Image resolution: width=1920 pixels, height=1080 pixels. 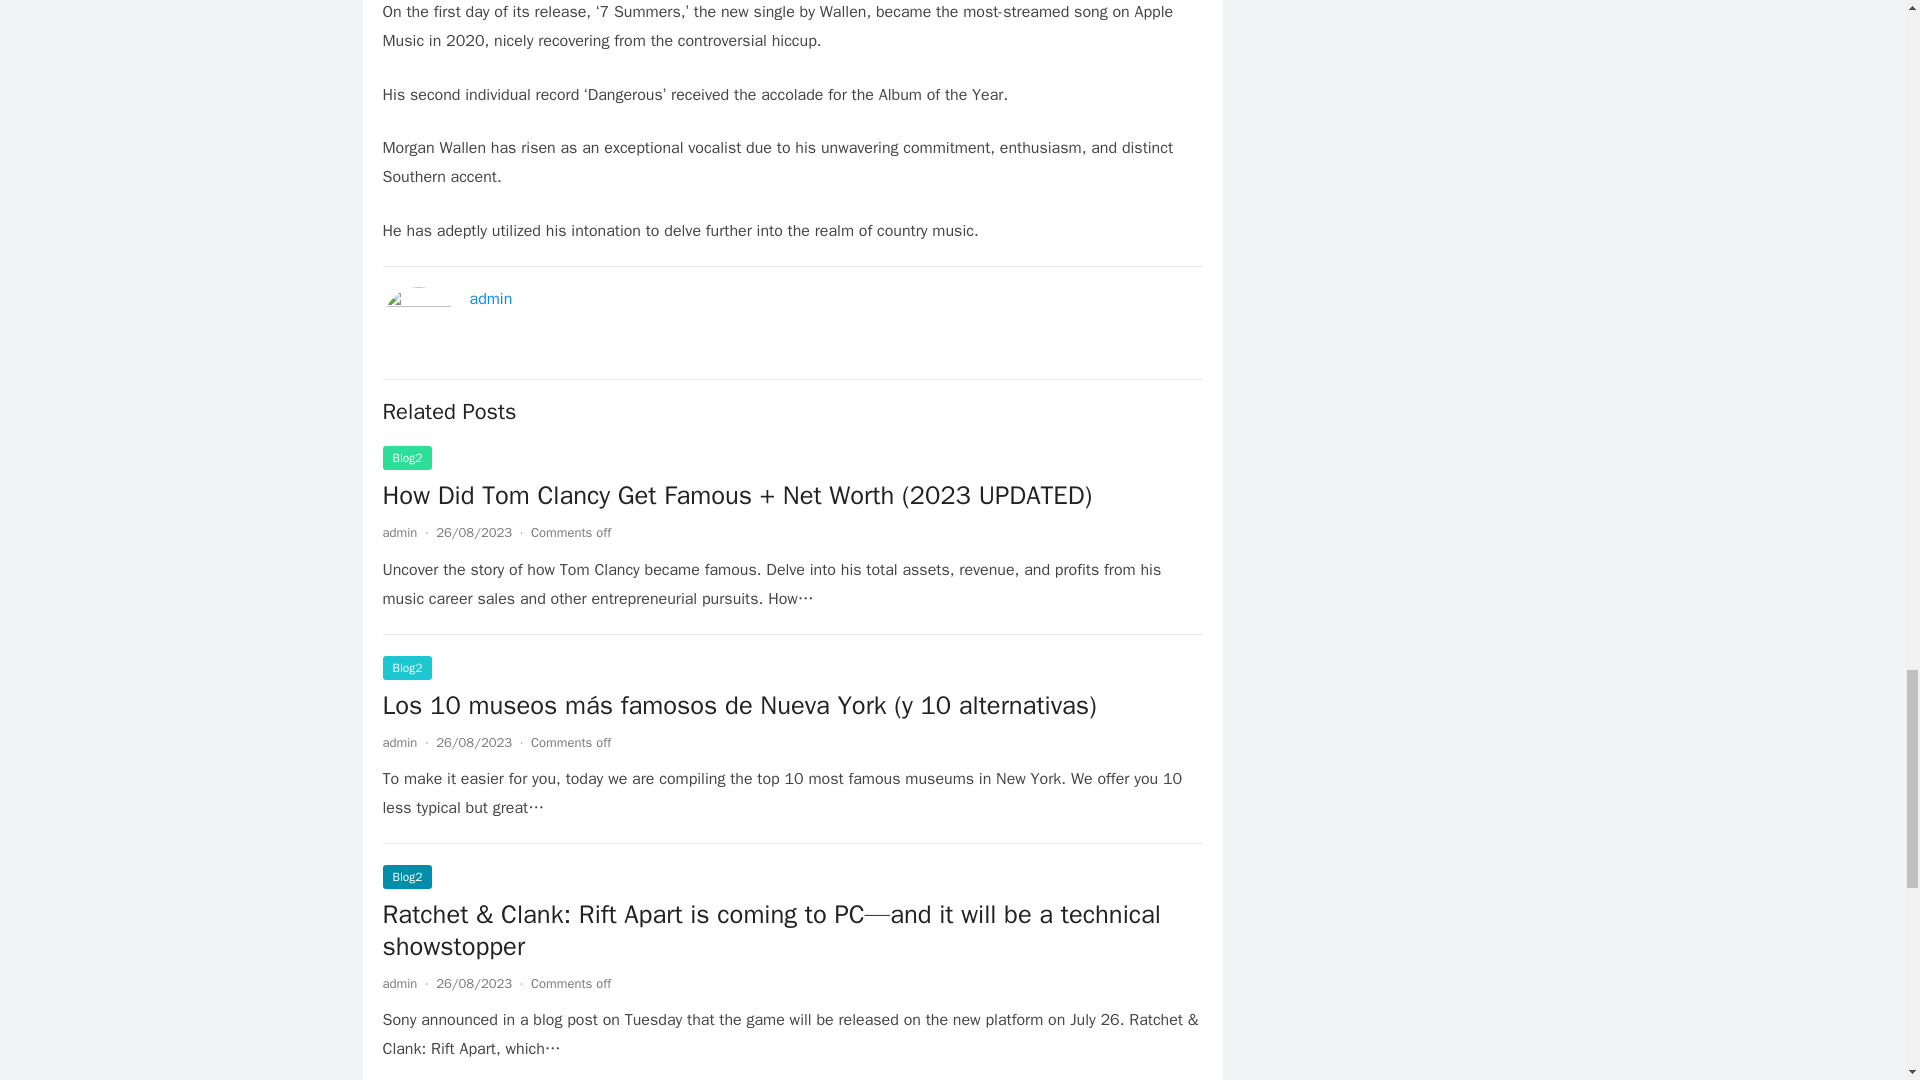 I want to click on Blog2, so click(x=407, y=668).